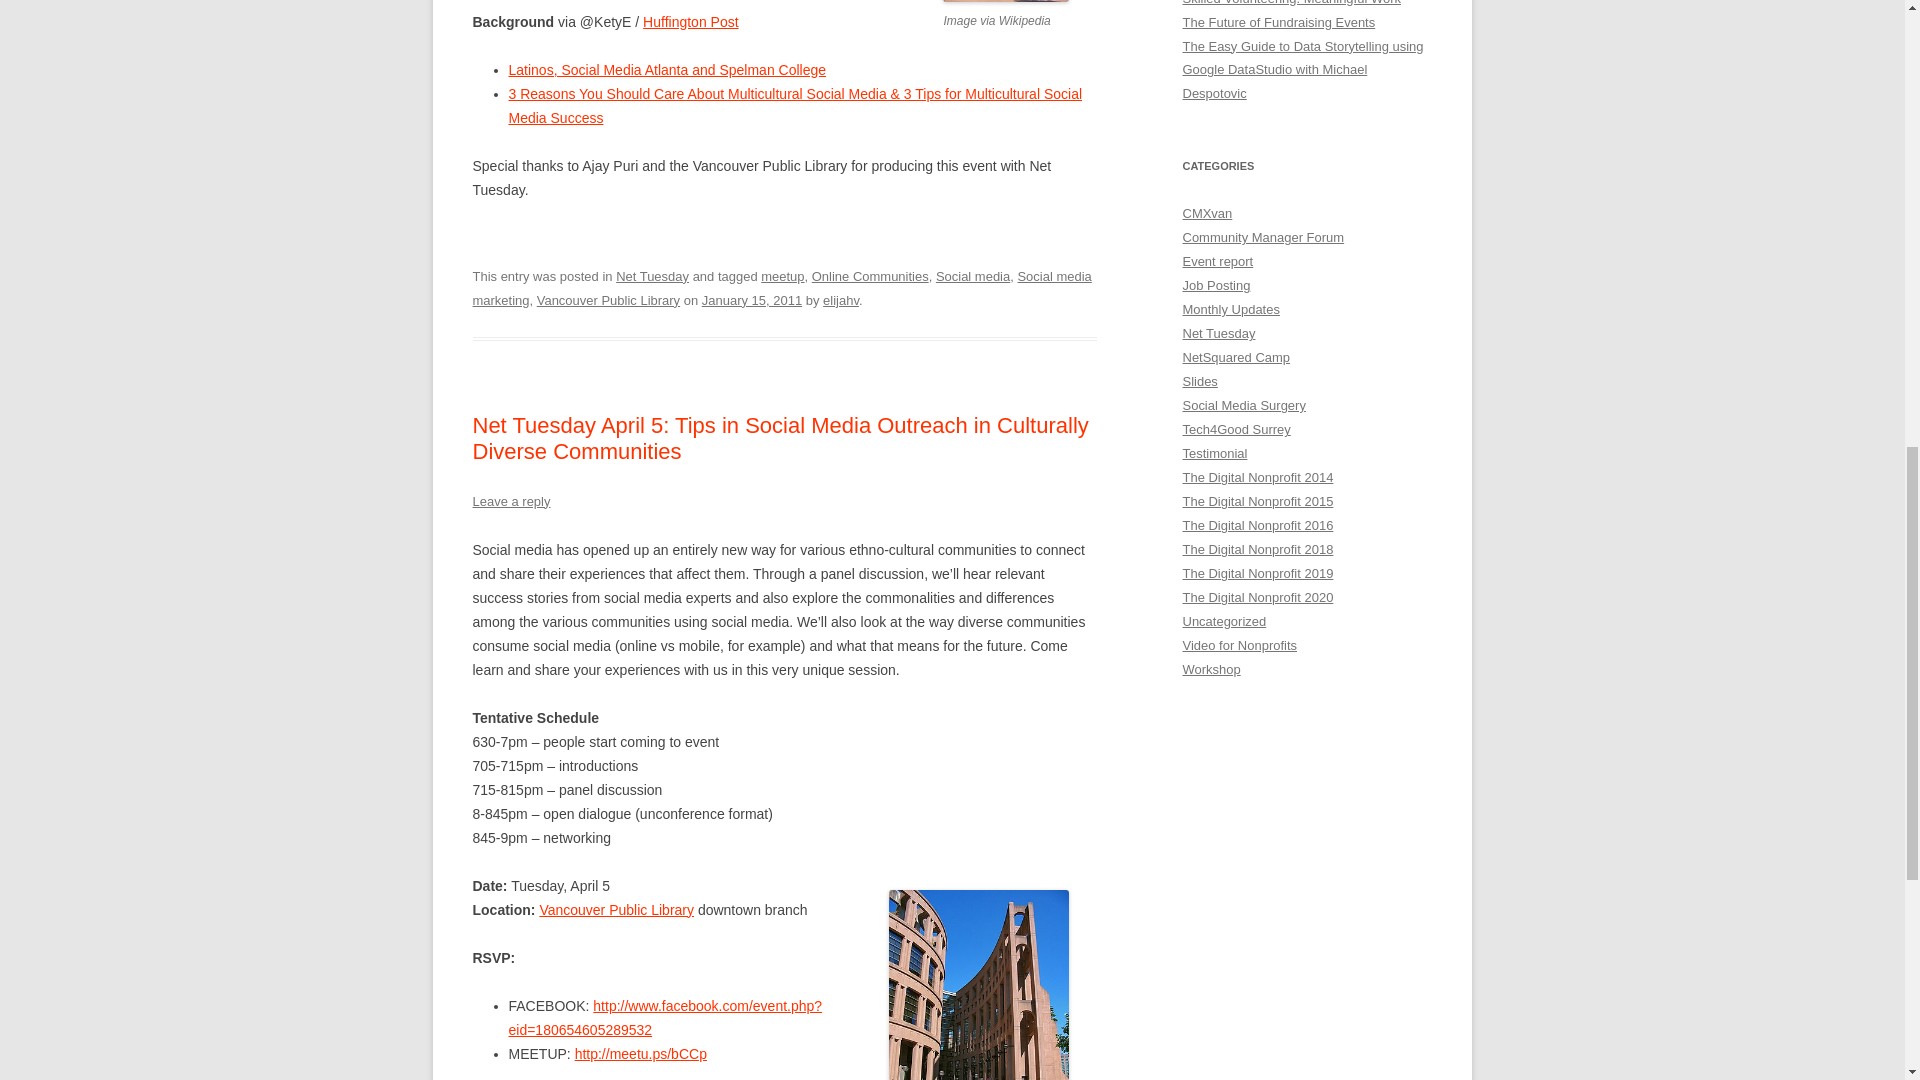 The height and width of the screenshot is (1080, 1920). I want to click on Vancouver Public Library, so click(616, 910).